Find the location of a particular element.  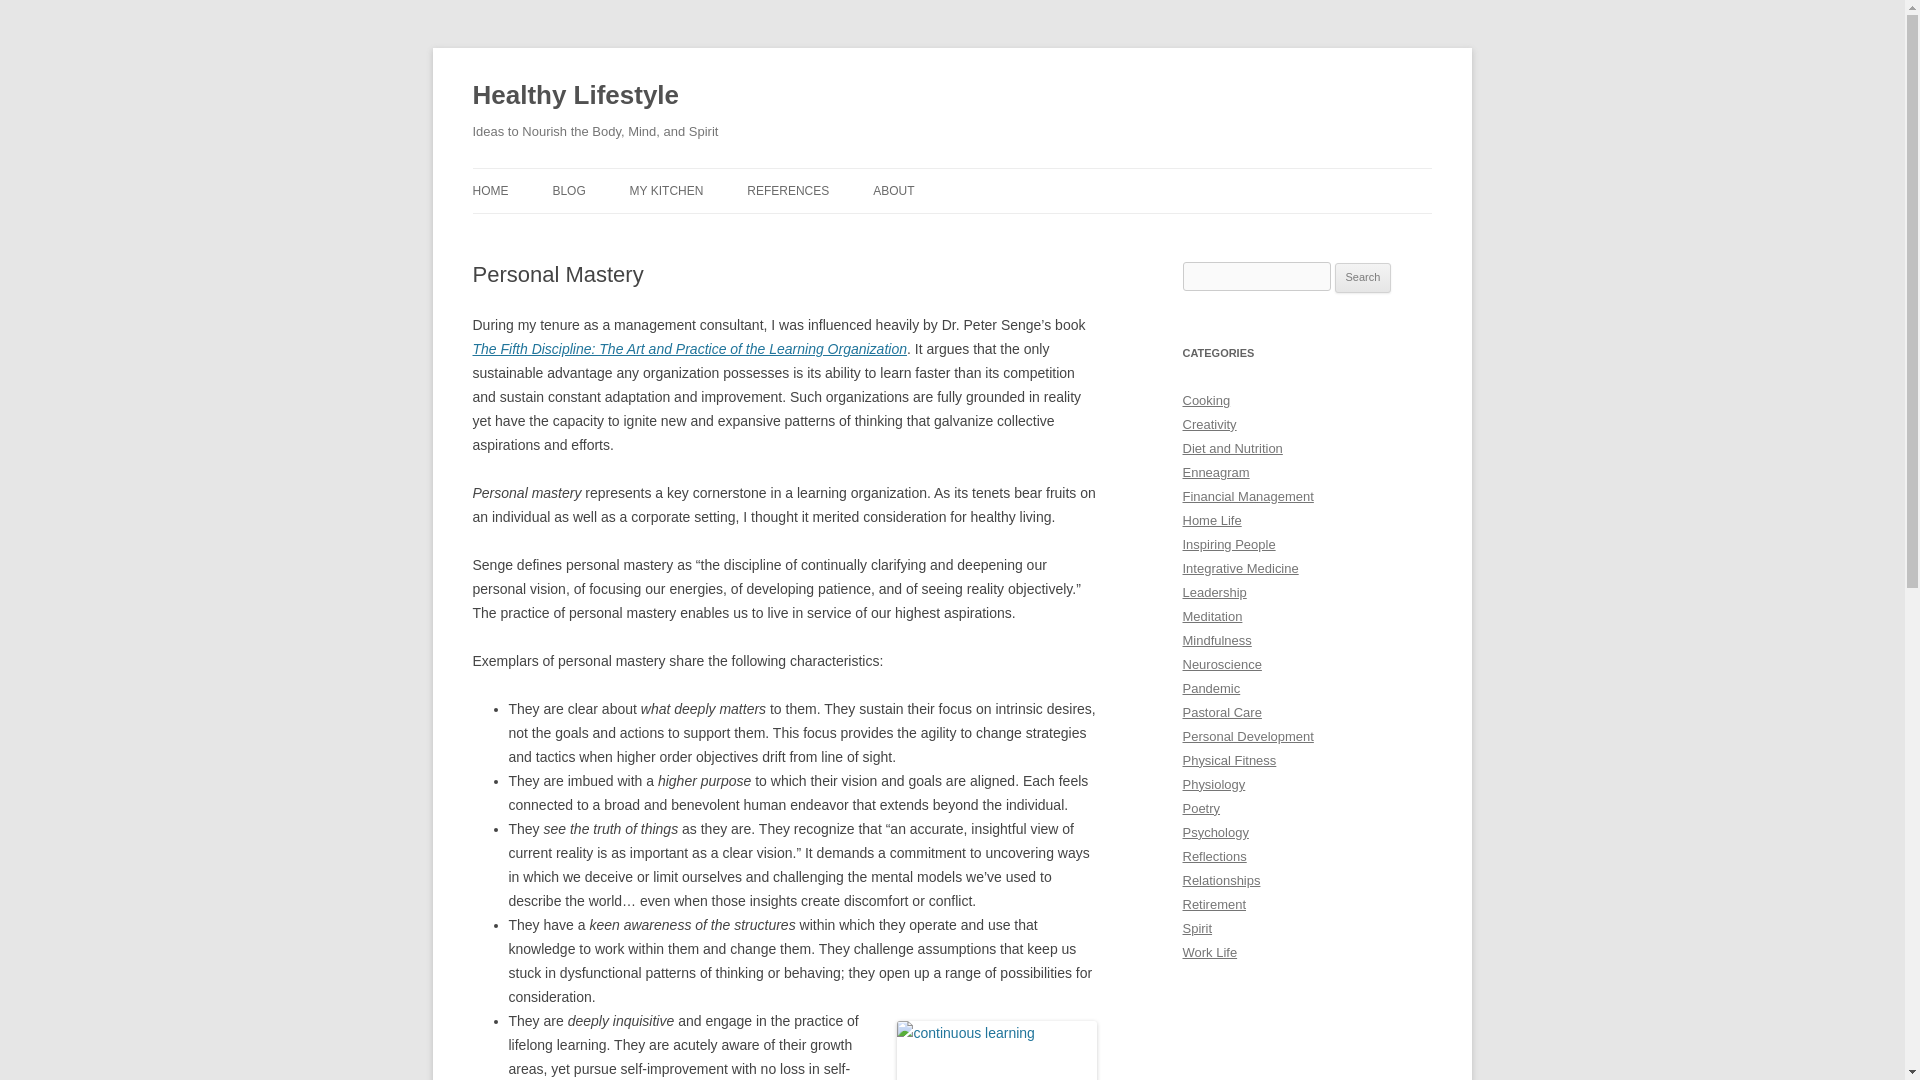

Home Life is located at coordinates (1211, 520).